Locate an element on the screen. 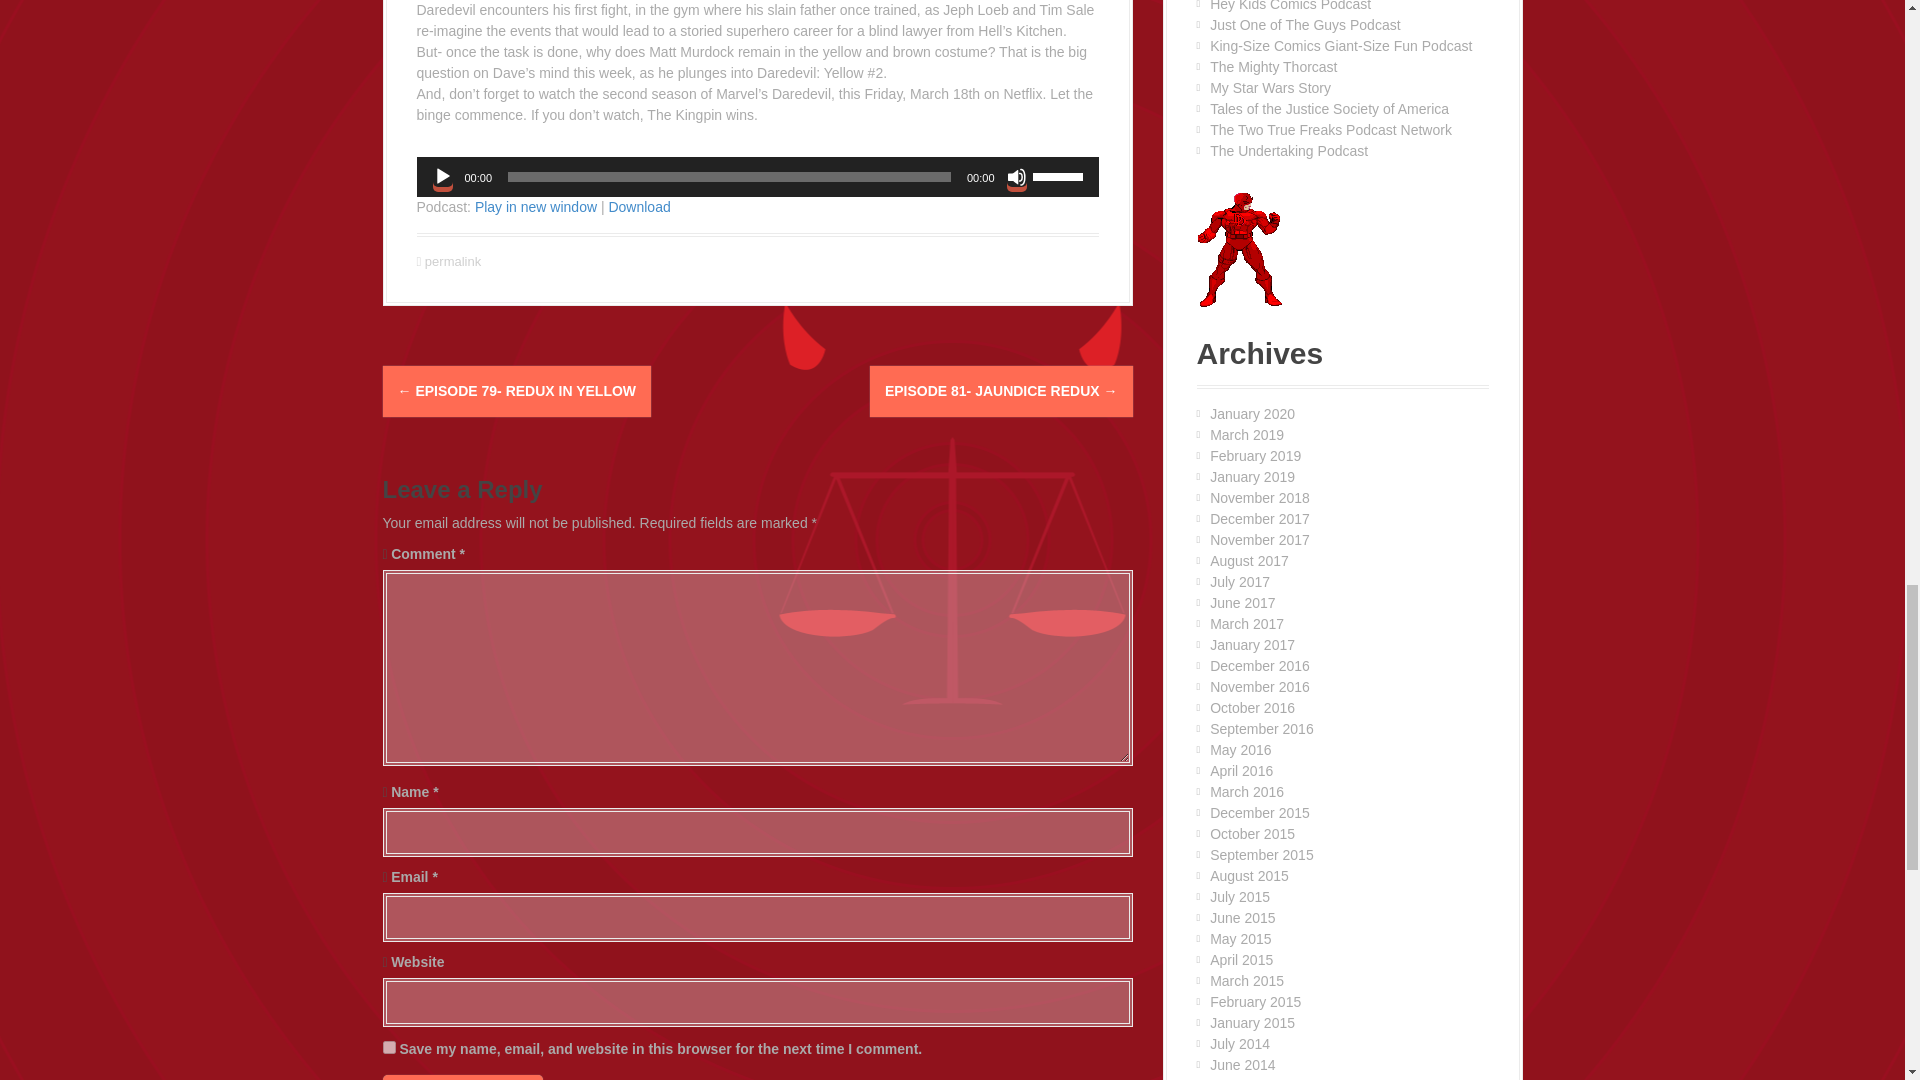  Play in new window is located at coordinates (536, 206).